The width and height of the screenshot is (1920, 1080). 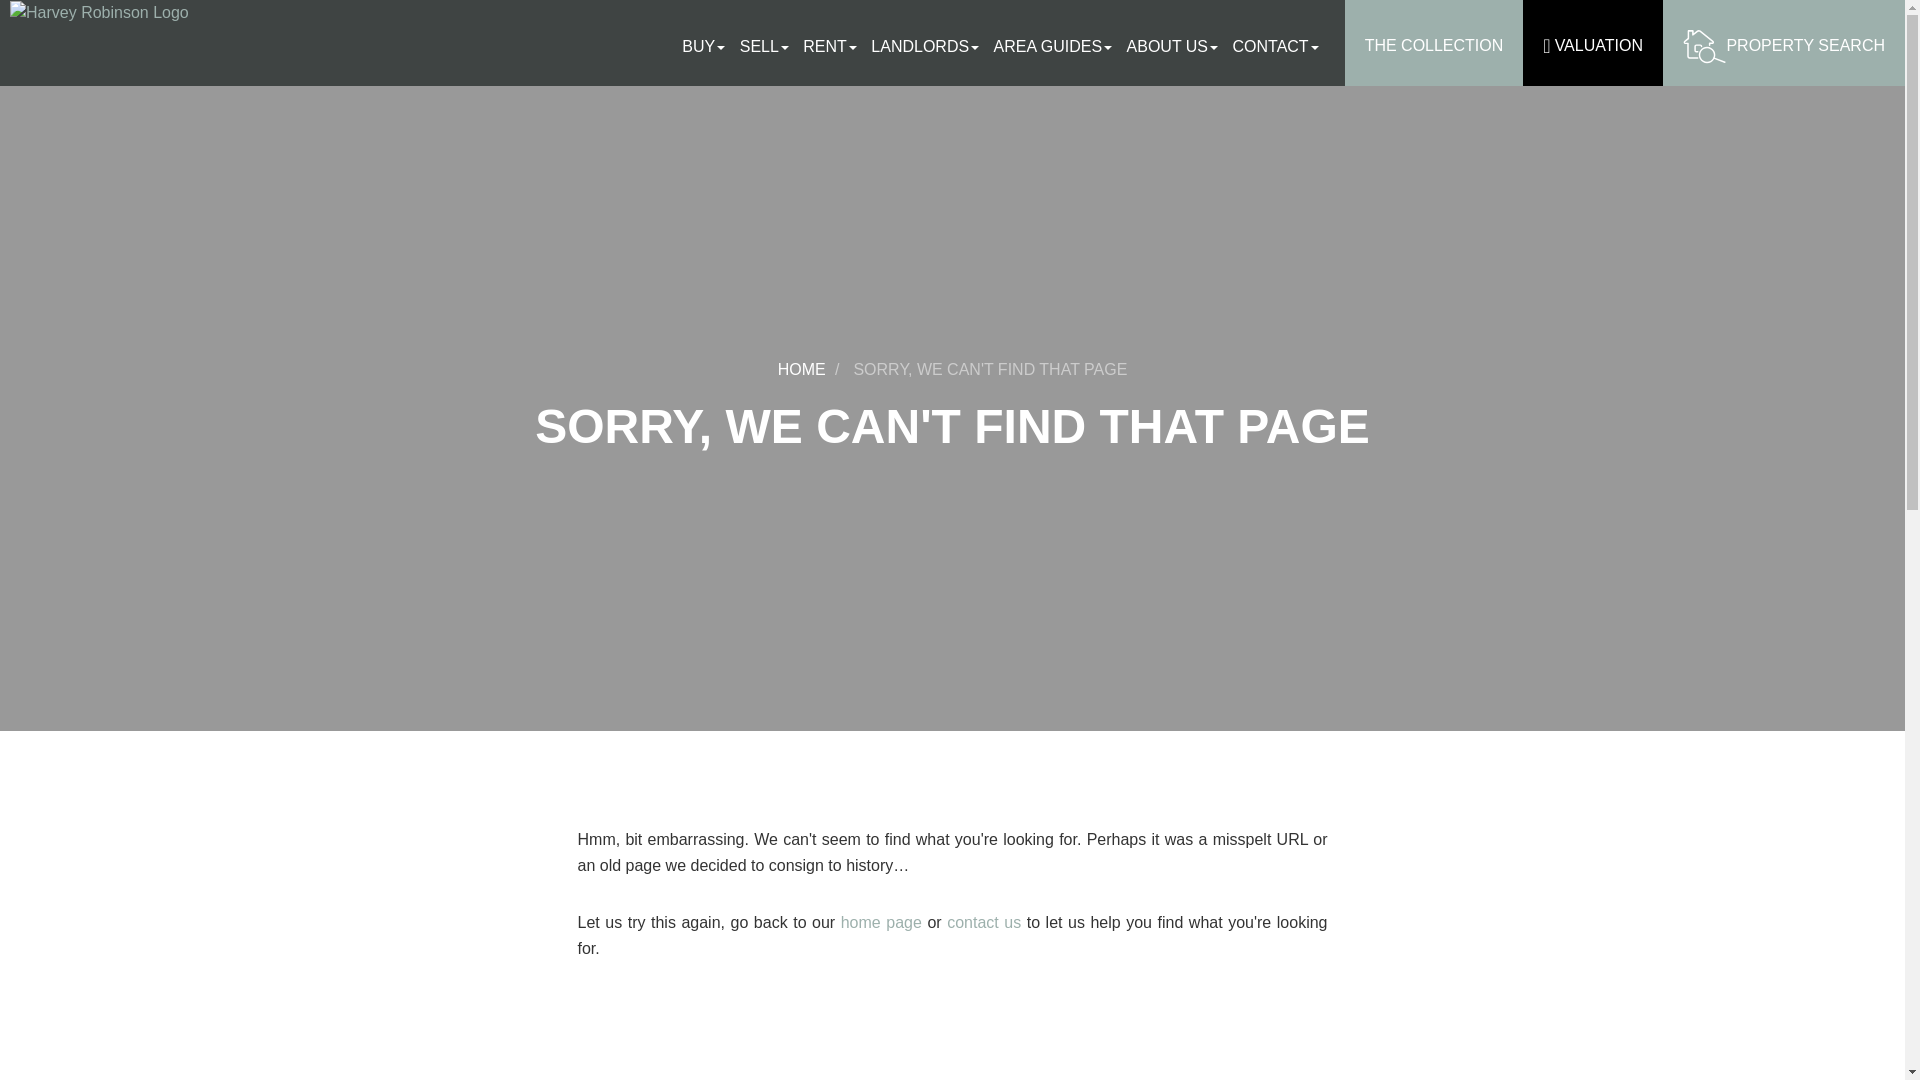 What do you see at coordinates (708, 46) in the screenshot?
I see `BUY` at bounding box center [708, 46].